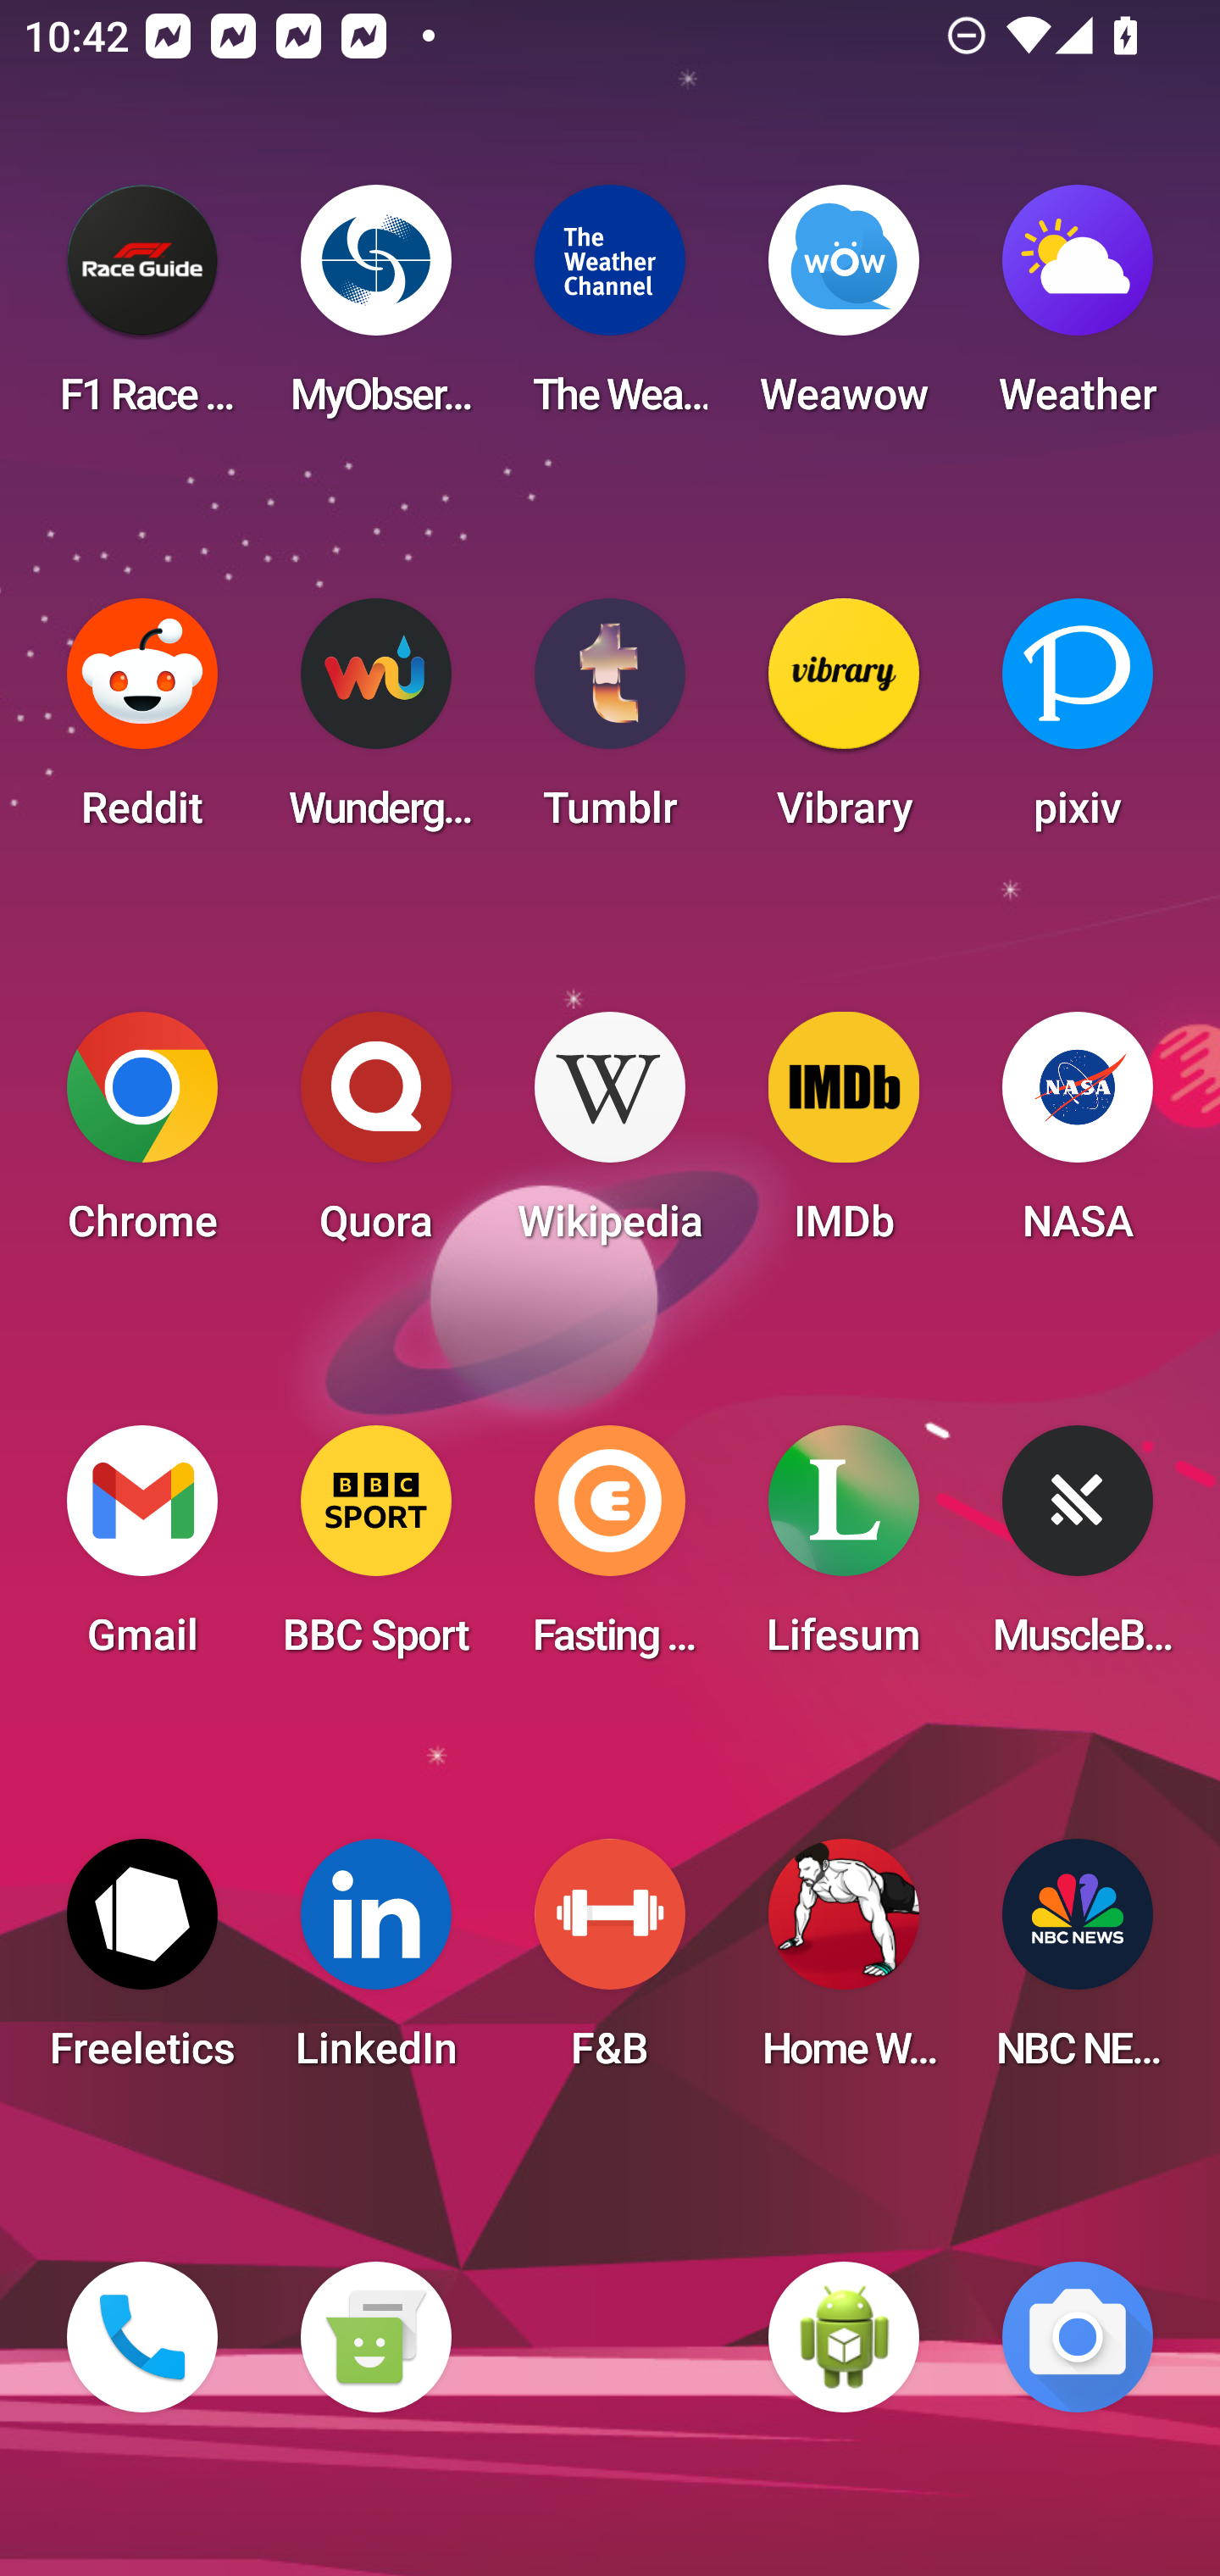 The image size is (1220, 2576). I want to click on pixiv, so click(1078, 724).